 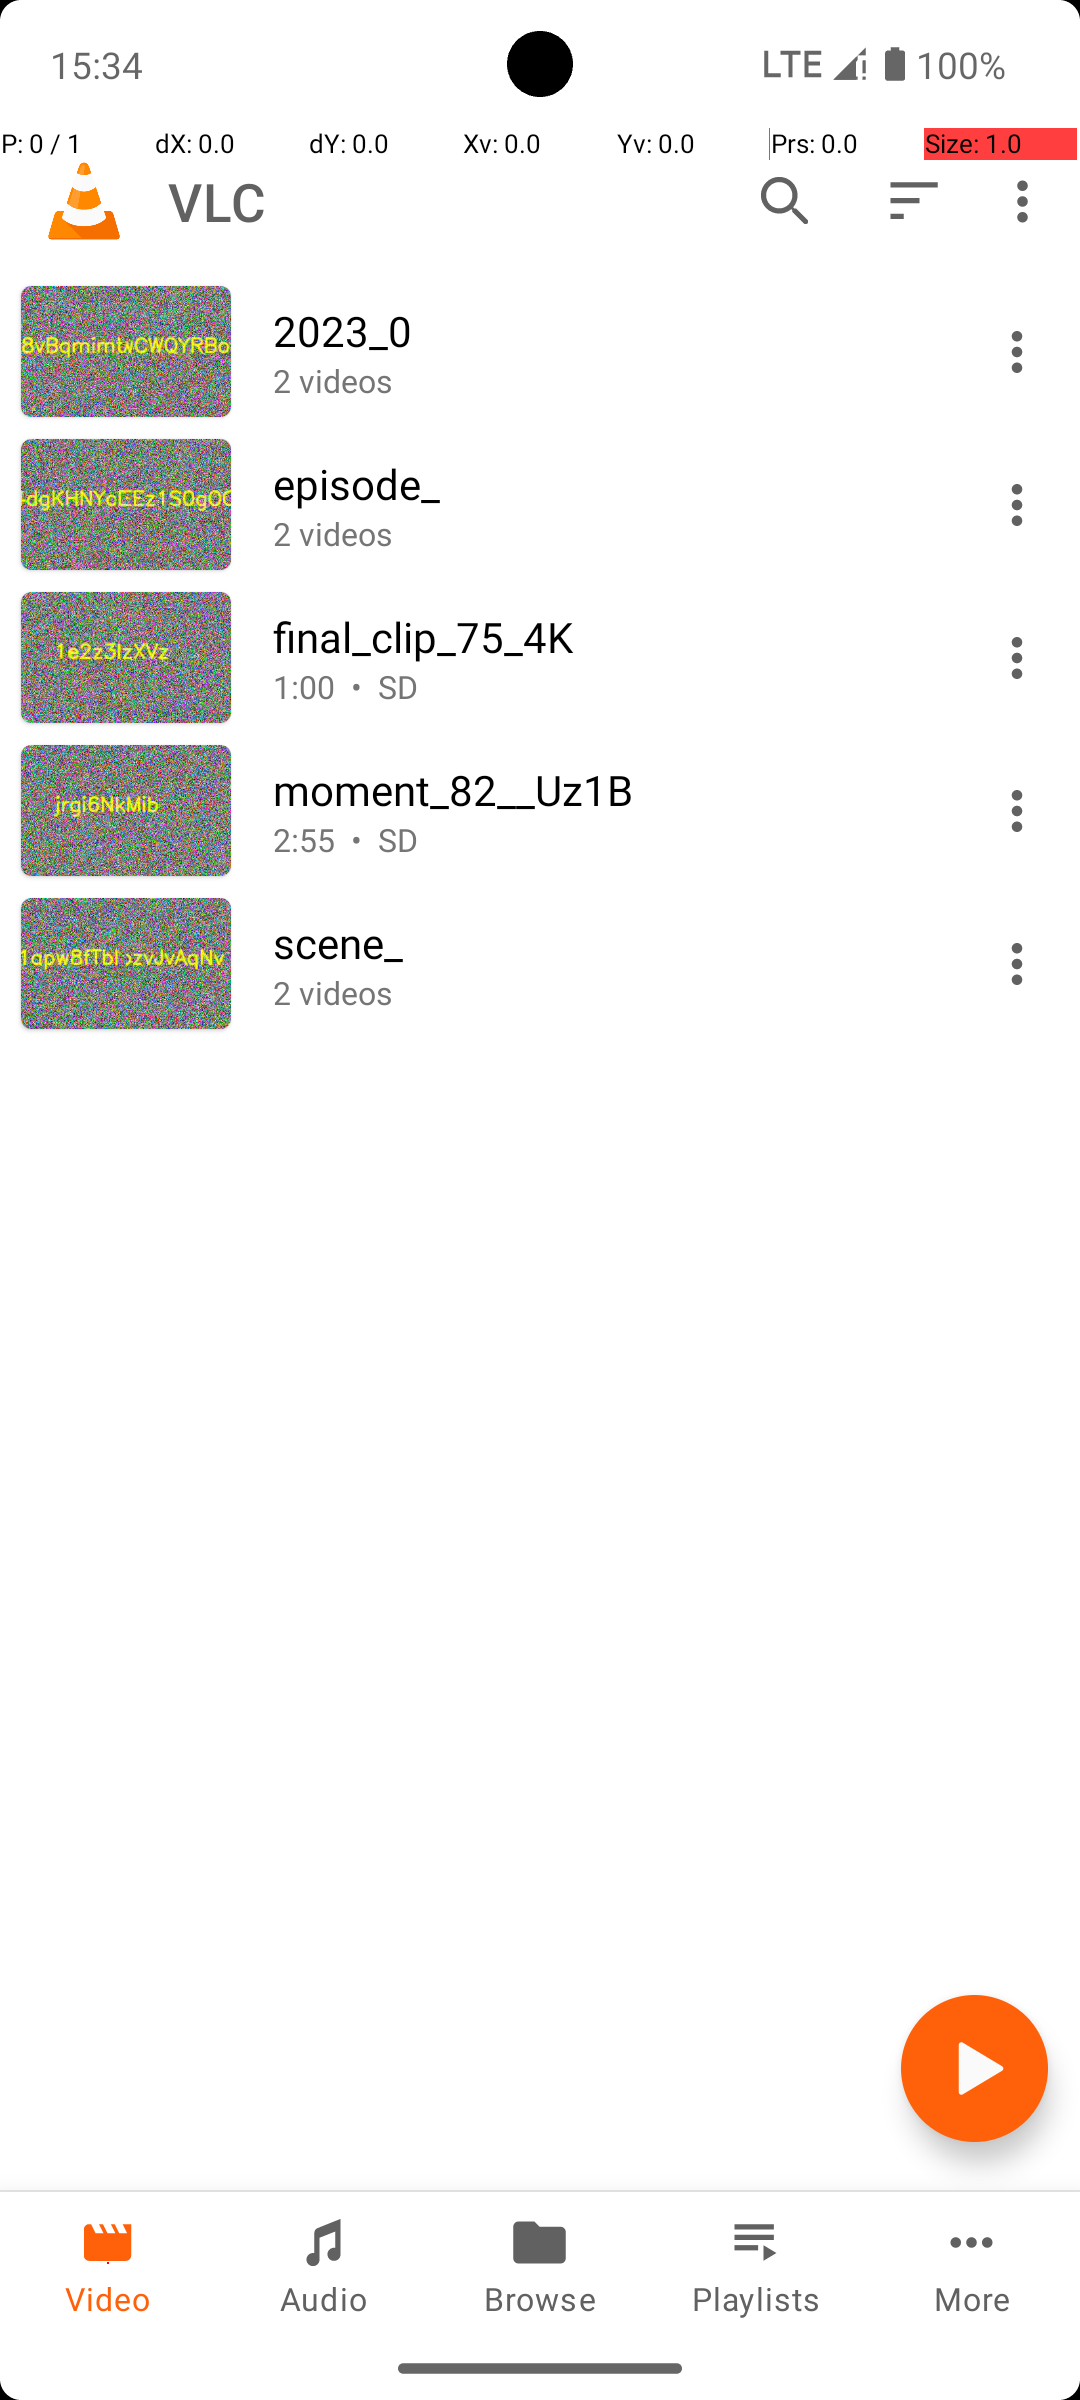 What do you see at coordinates (608, 790) in the screenshot?
I see `moment_82__Uz1B` at bounding box center [608, 790].